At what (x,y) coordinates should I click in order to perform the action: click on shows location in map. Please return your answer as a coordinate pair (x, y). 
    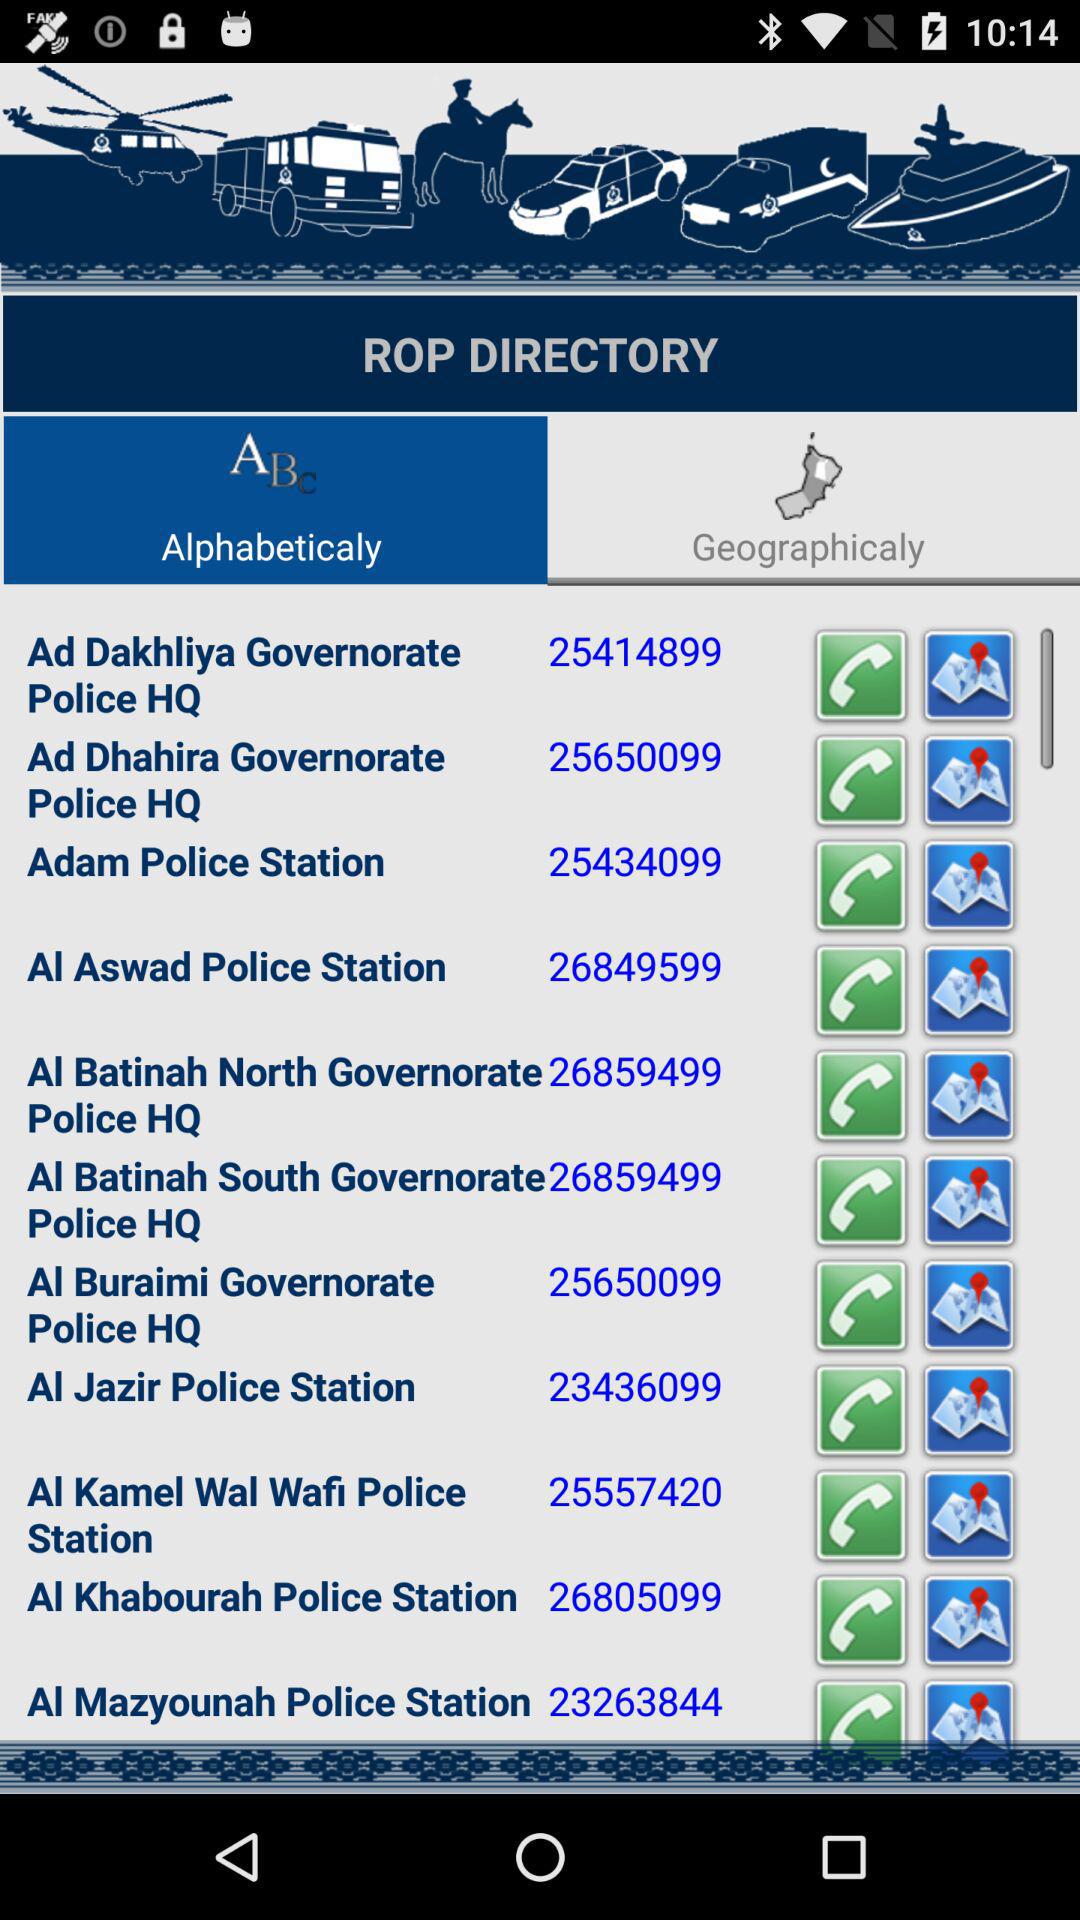
    Looking at the image, I should click on (969, 1412).